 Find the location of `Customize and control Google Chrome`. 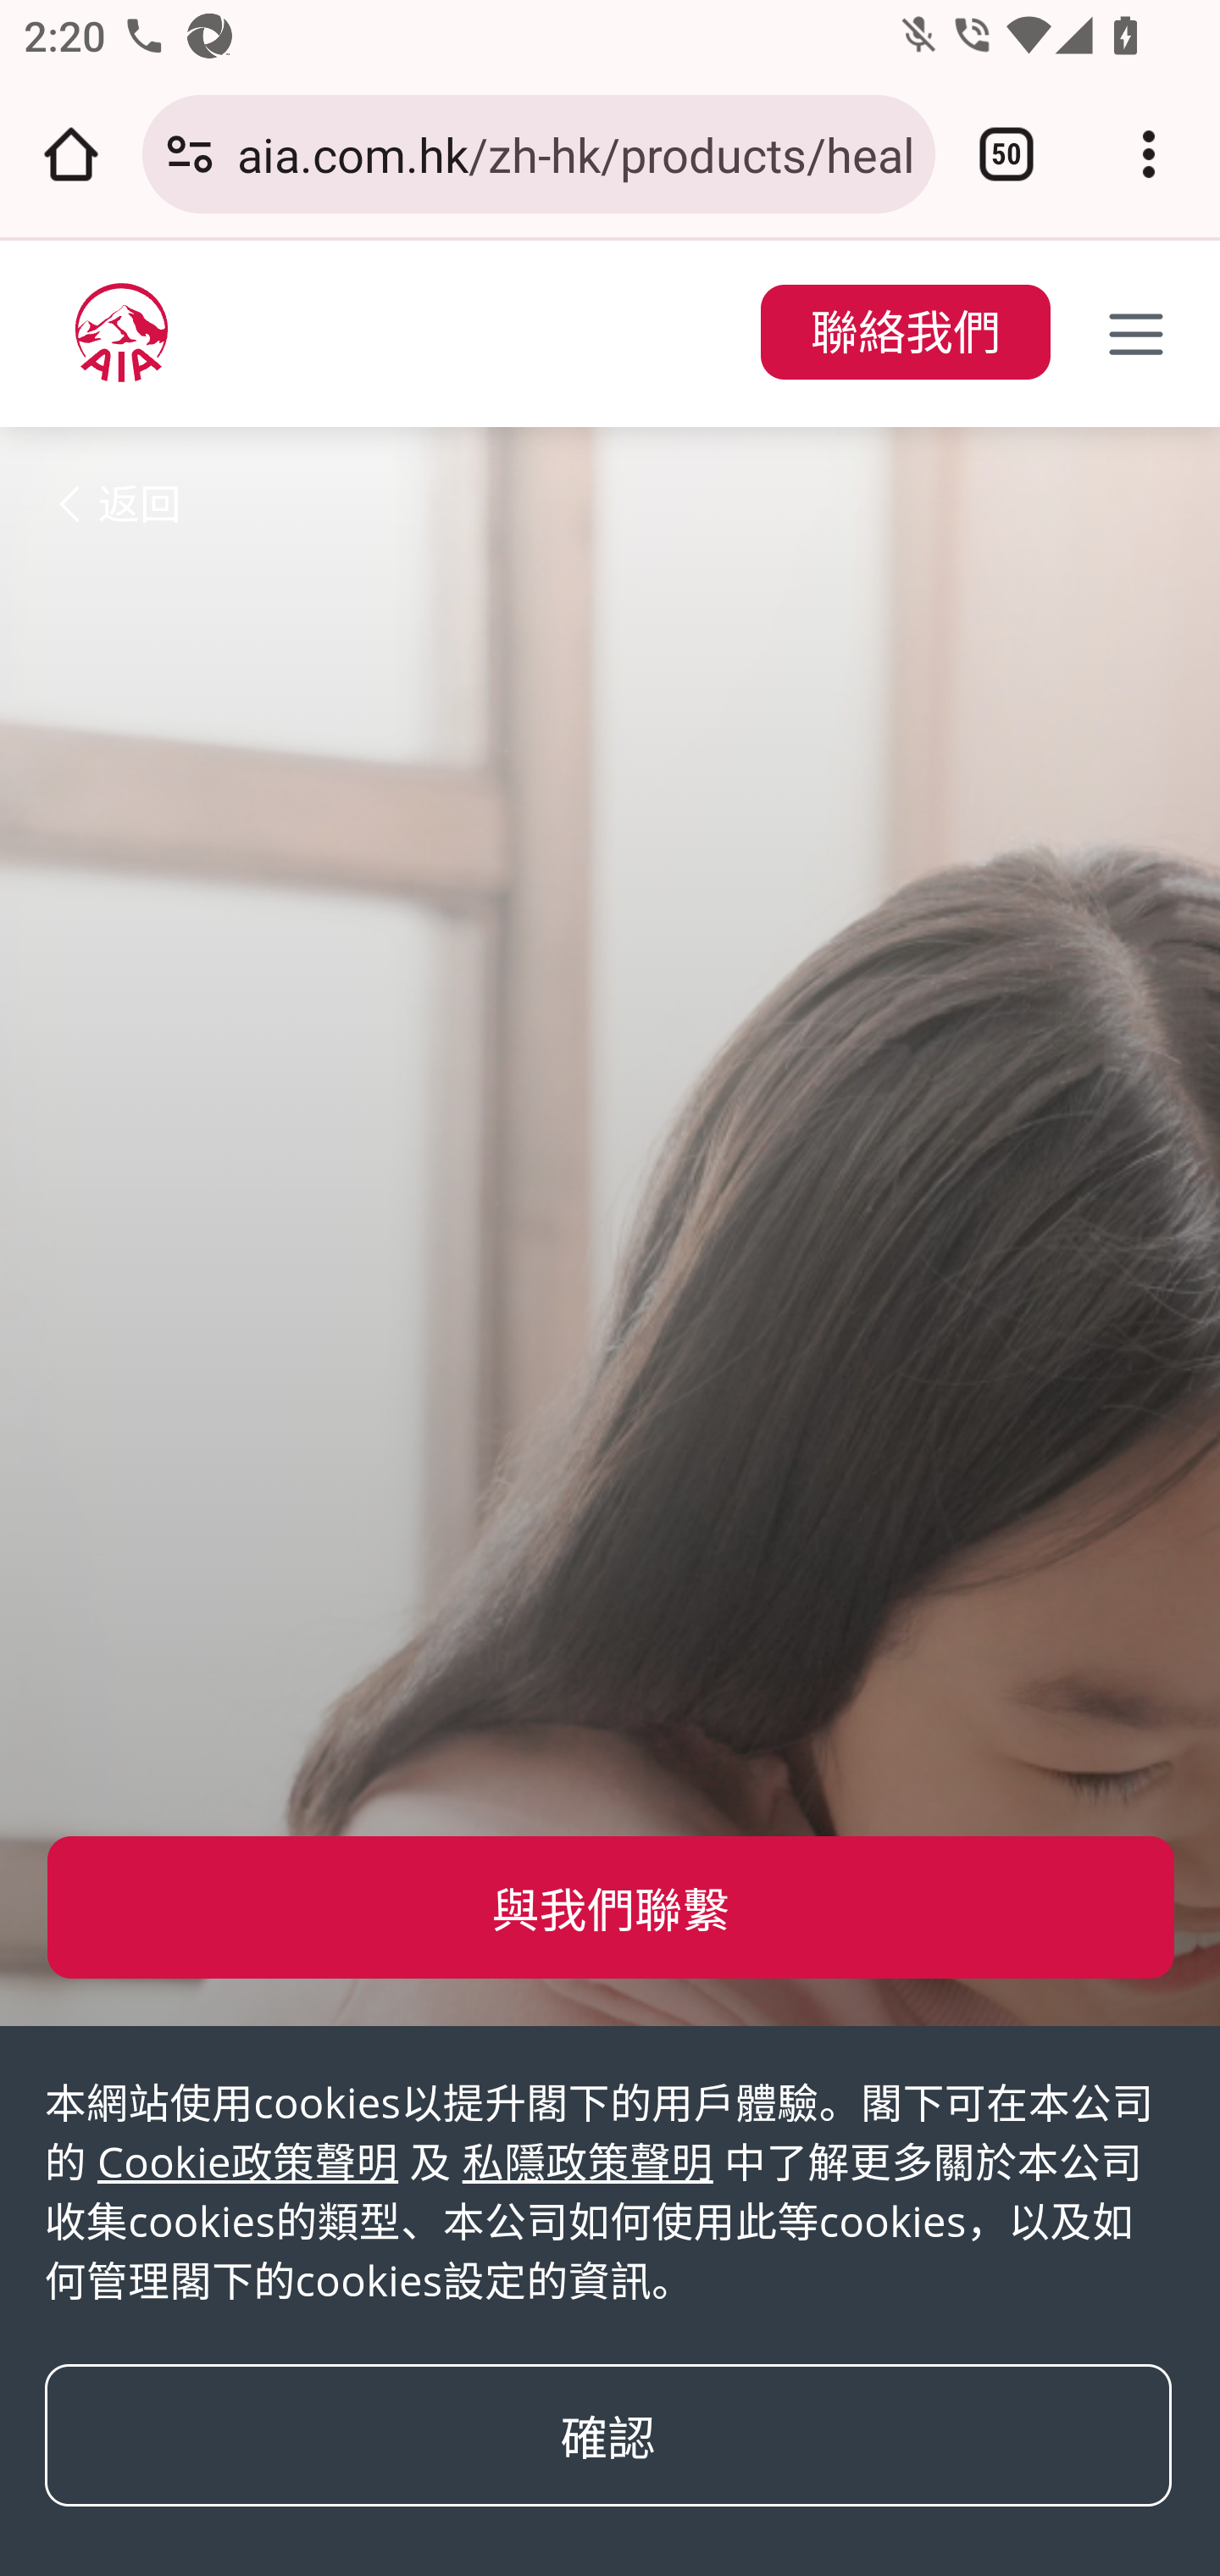

Customize and control Google Chrome is located at coordinates (1149, 154).